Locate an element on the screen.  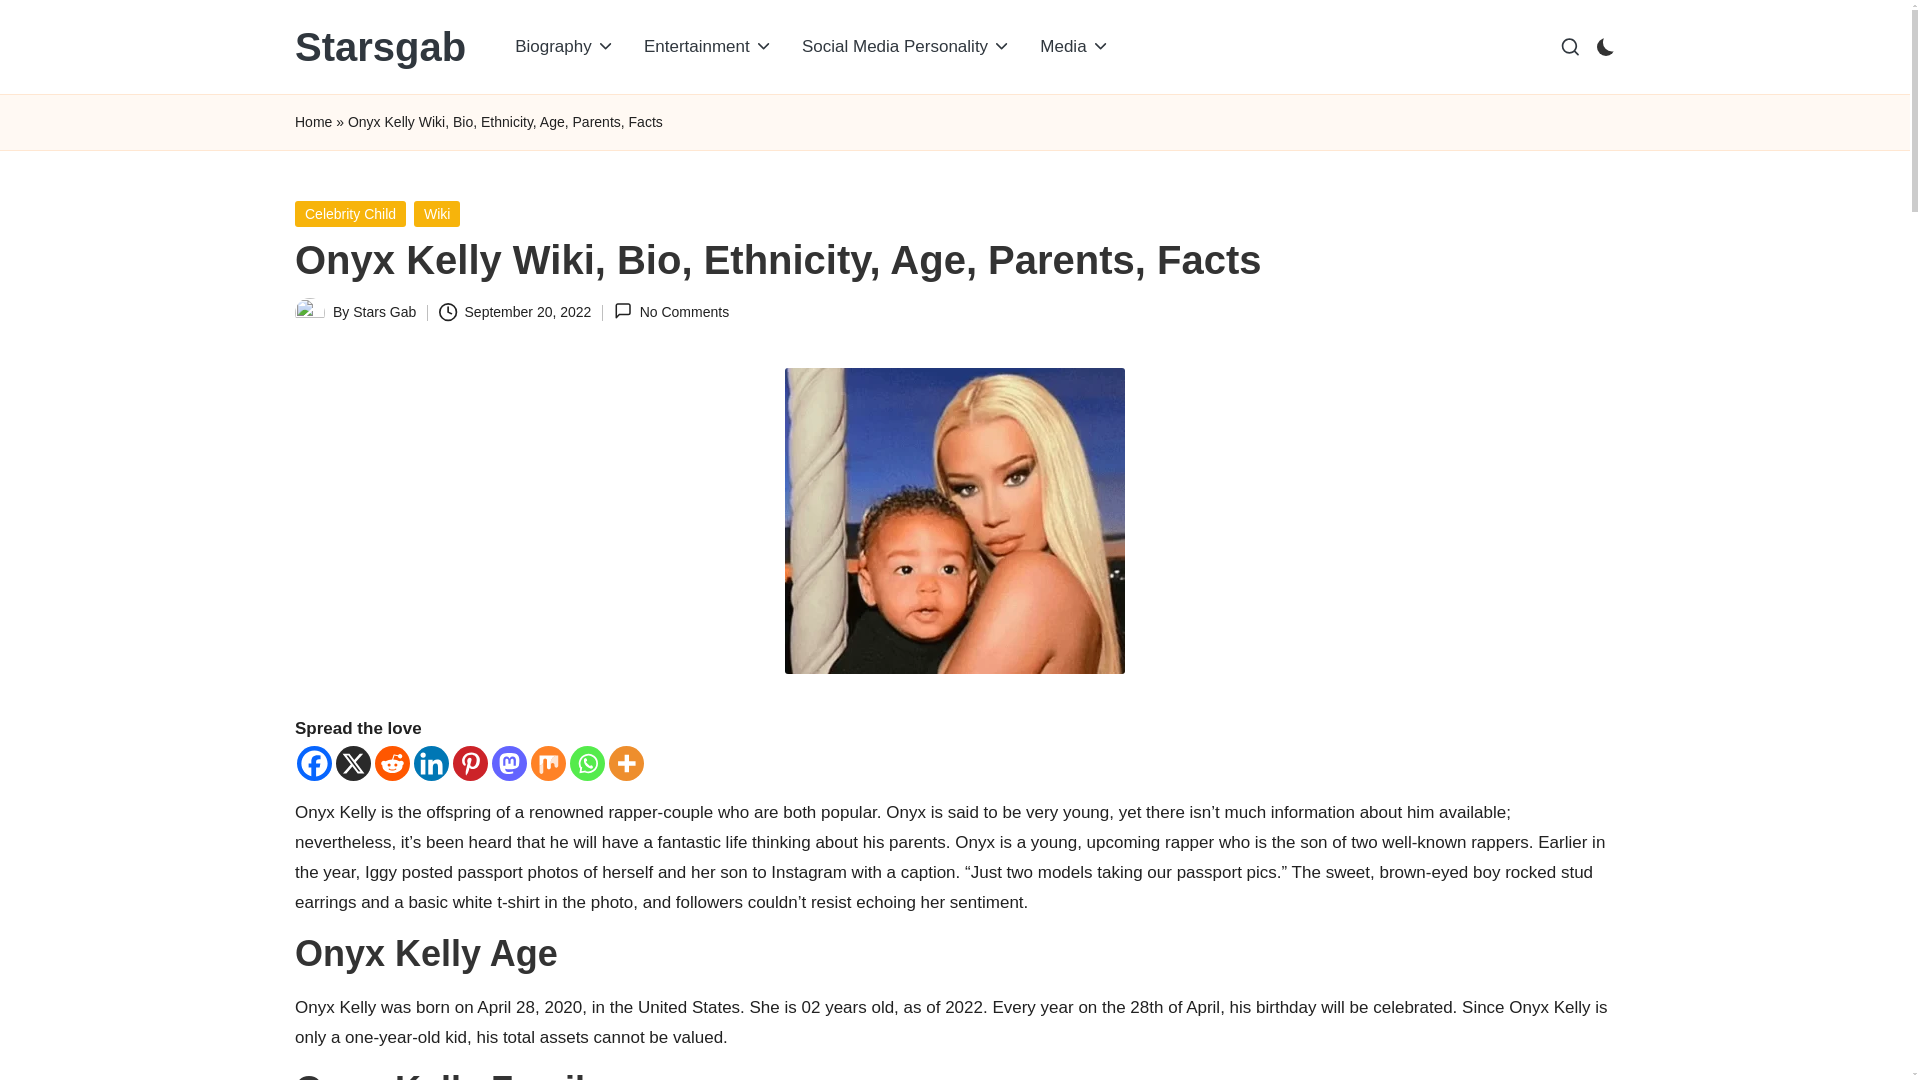
Whatsapp is located at coordinates (587, 763).